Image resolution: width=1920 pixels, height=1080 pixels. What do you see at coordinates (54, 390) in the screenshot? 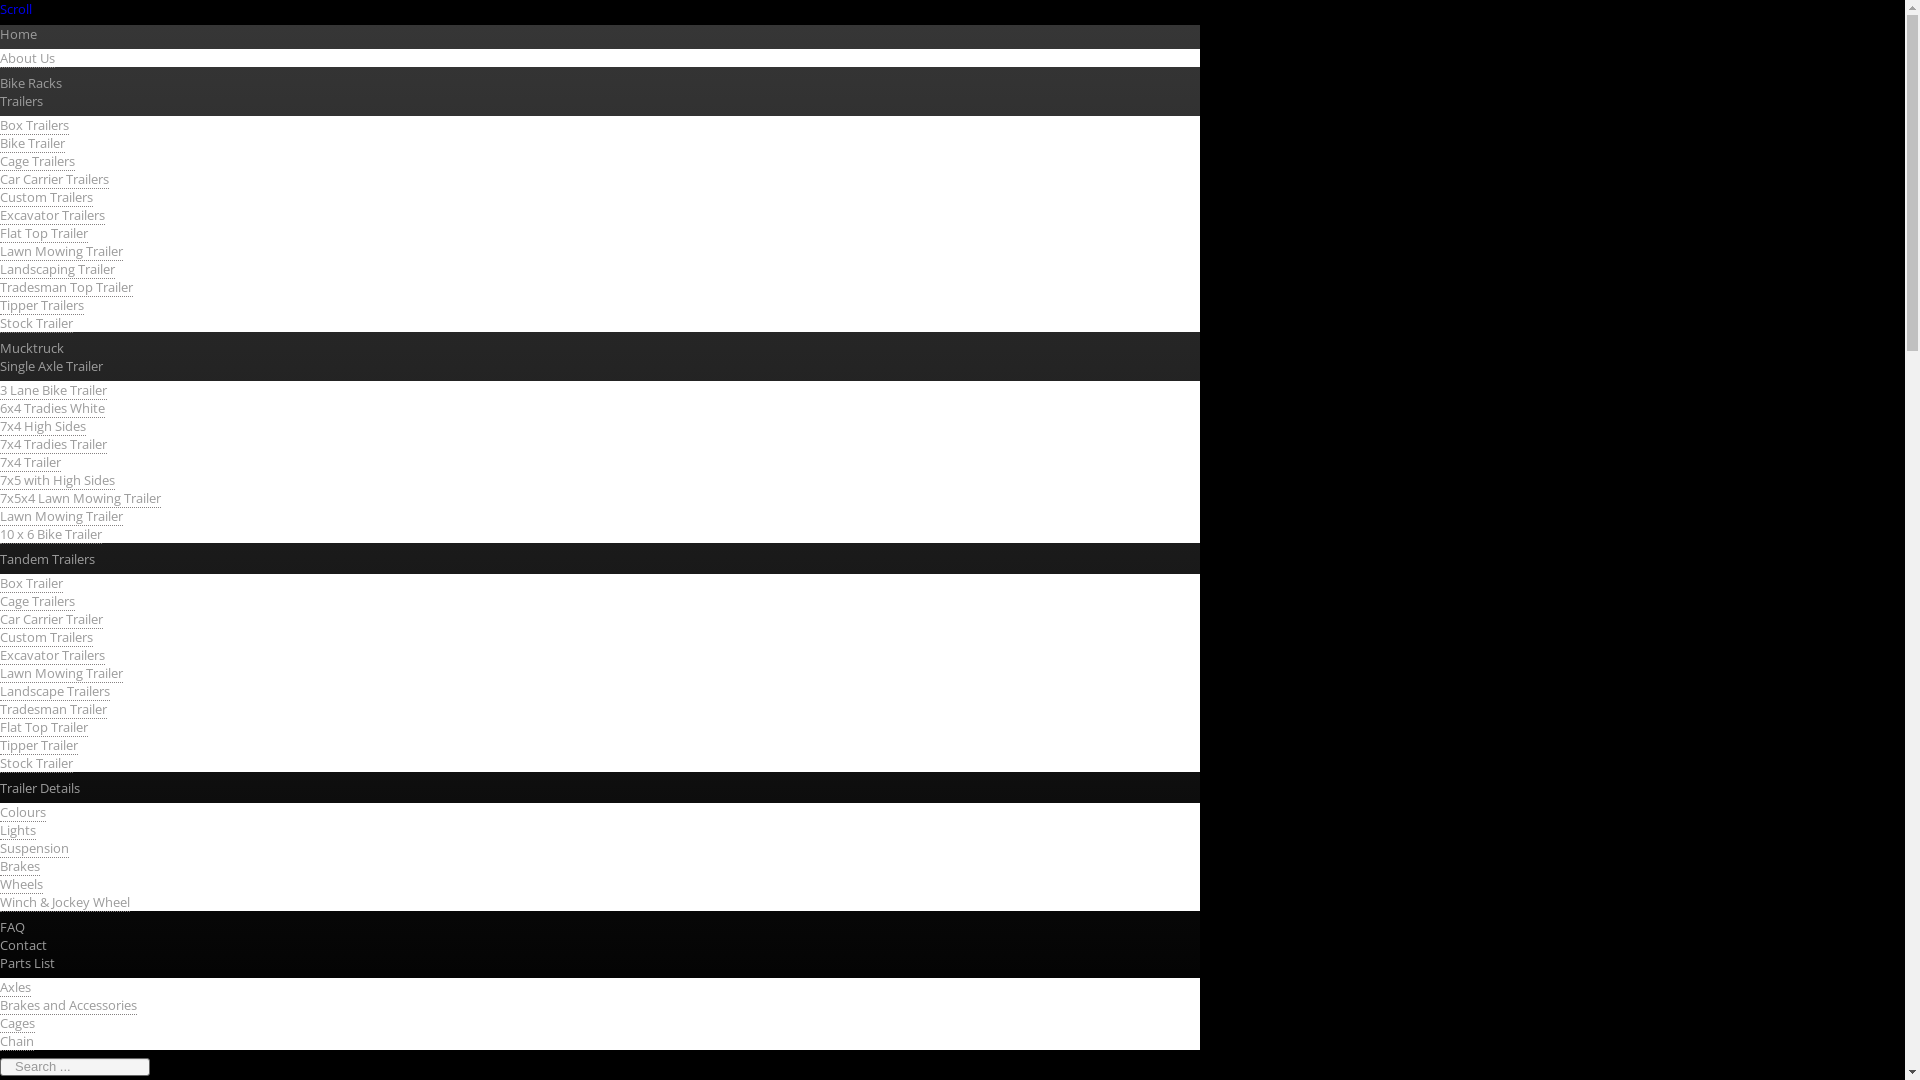
I see `3 Lane Bike Trailer` at bounding box center [54, 390].